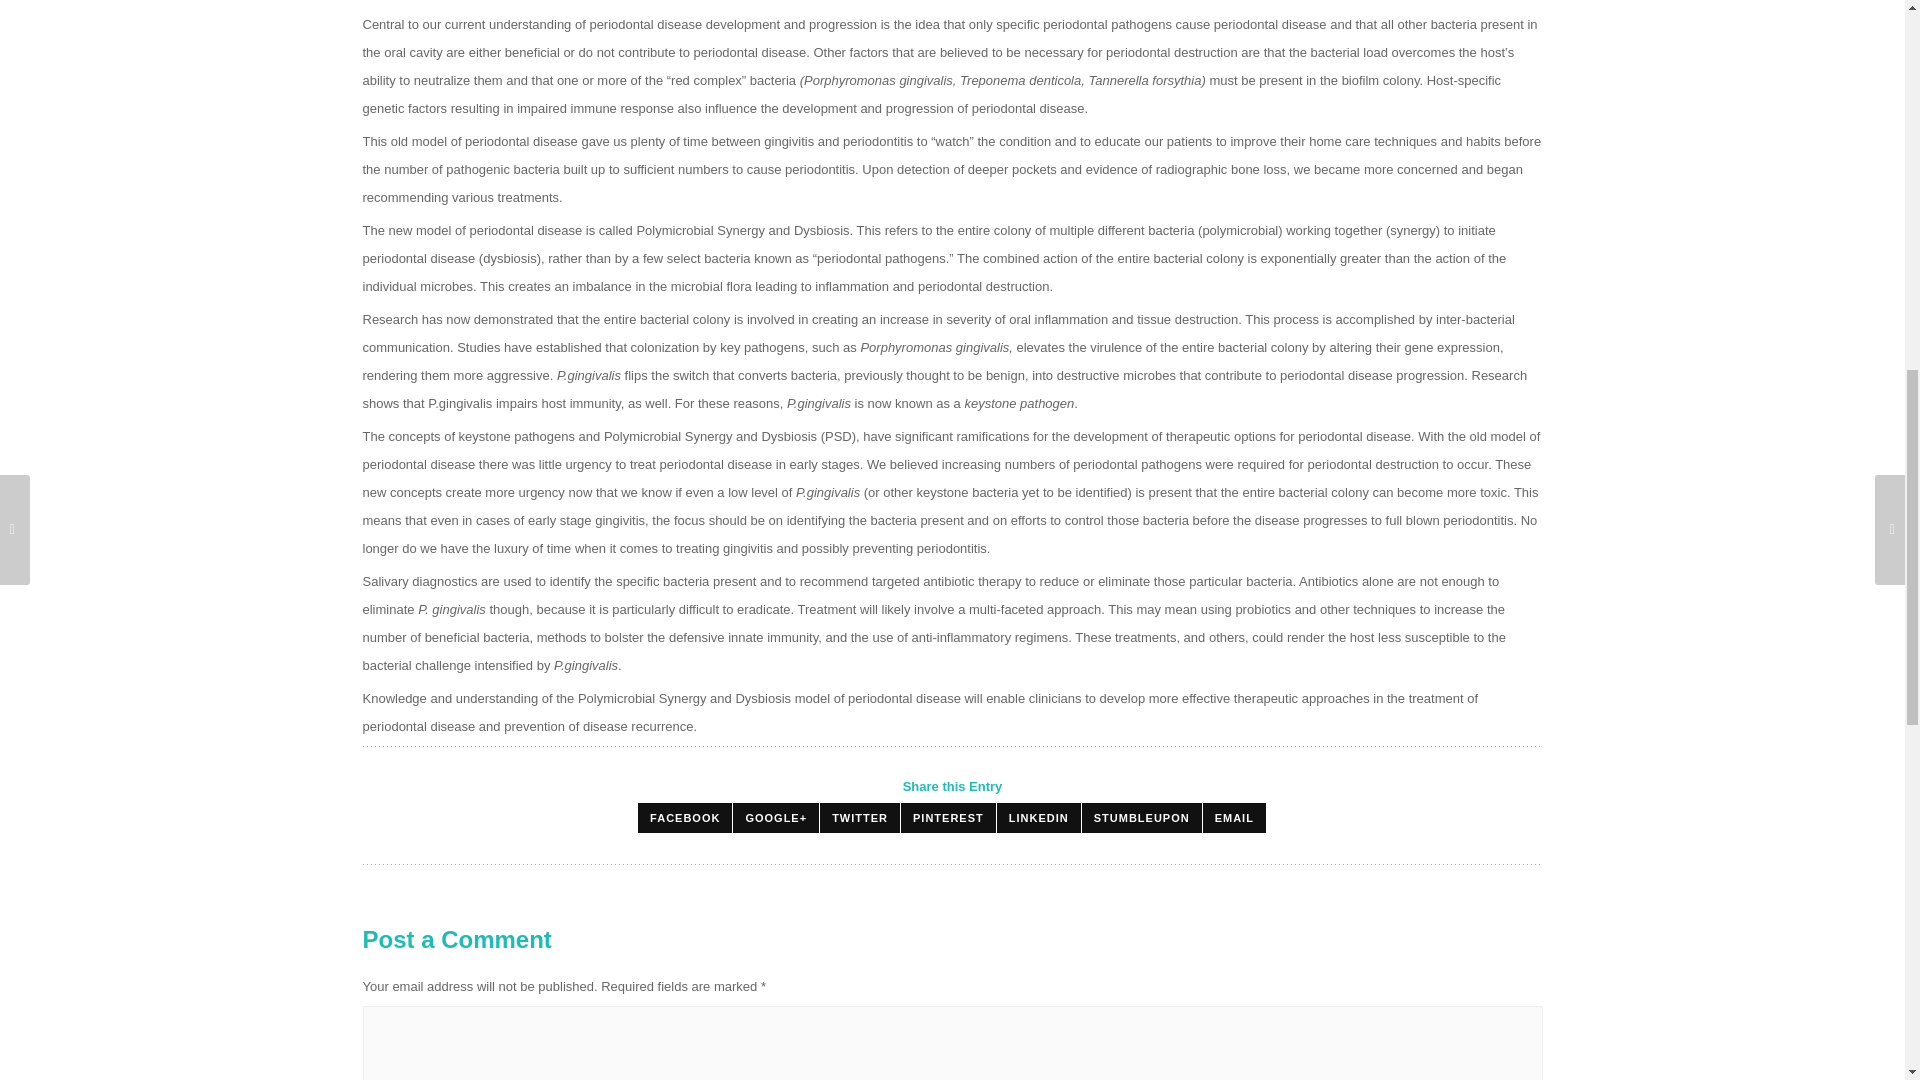  What do you see at coordinates (1234, 818) in the screenshot?
I see `EMAIL` at bounding box center [1234, 818].